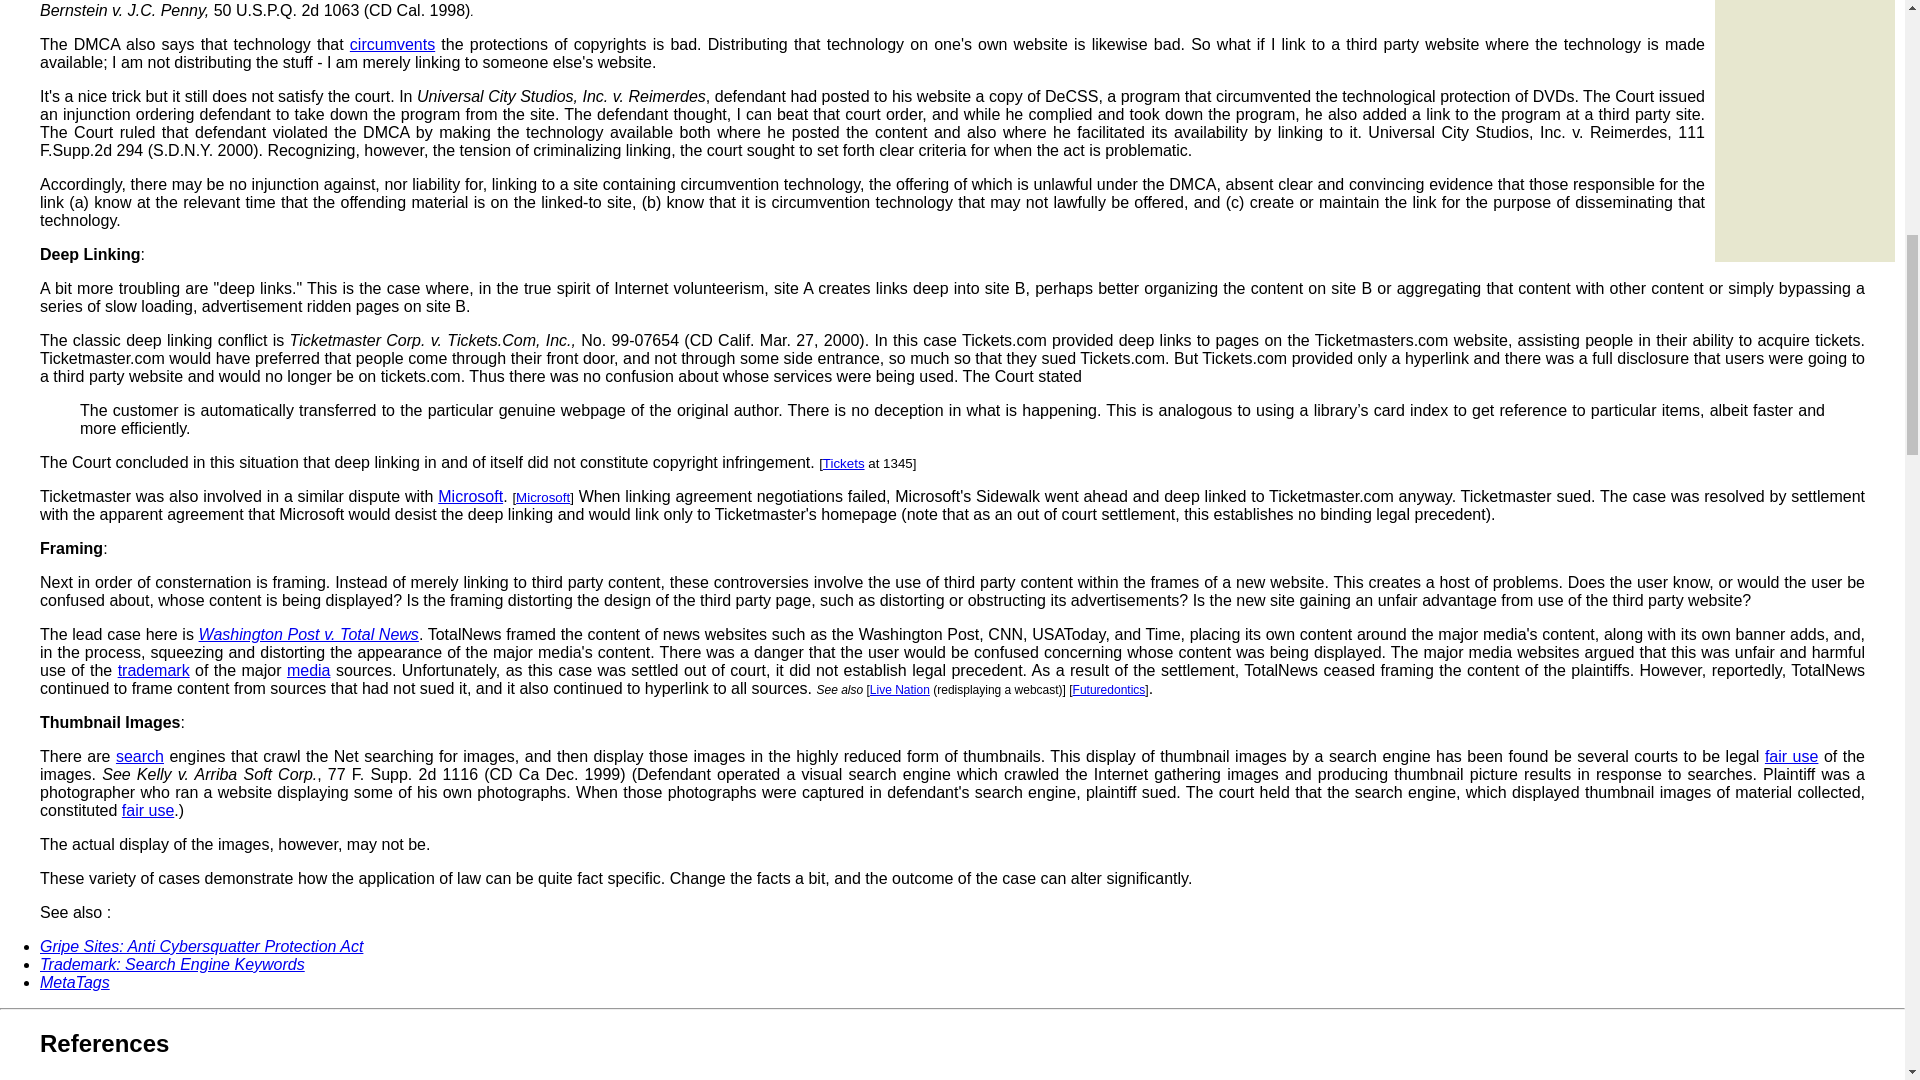 The height and width of the screenshot is (1080, 1920). What do you see at coordinates (844, 462) in the screenshot?
I see `Tickets` at bounding box center [844, 462].